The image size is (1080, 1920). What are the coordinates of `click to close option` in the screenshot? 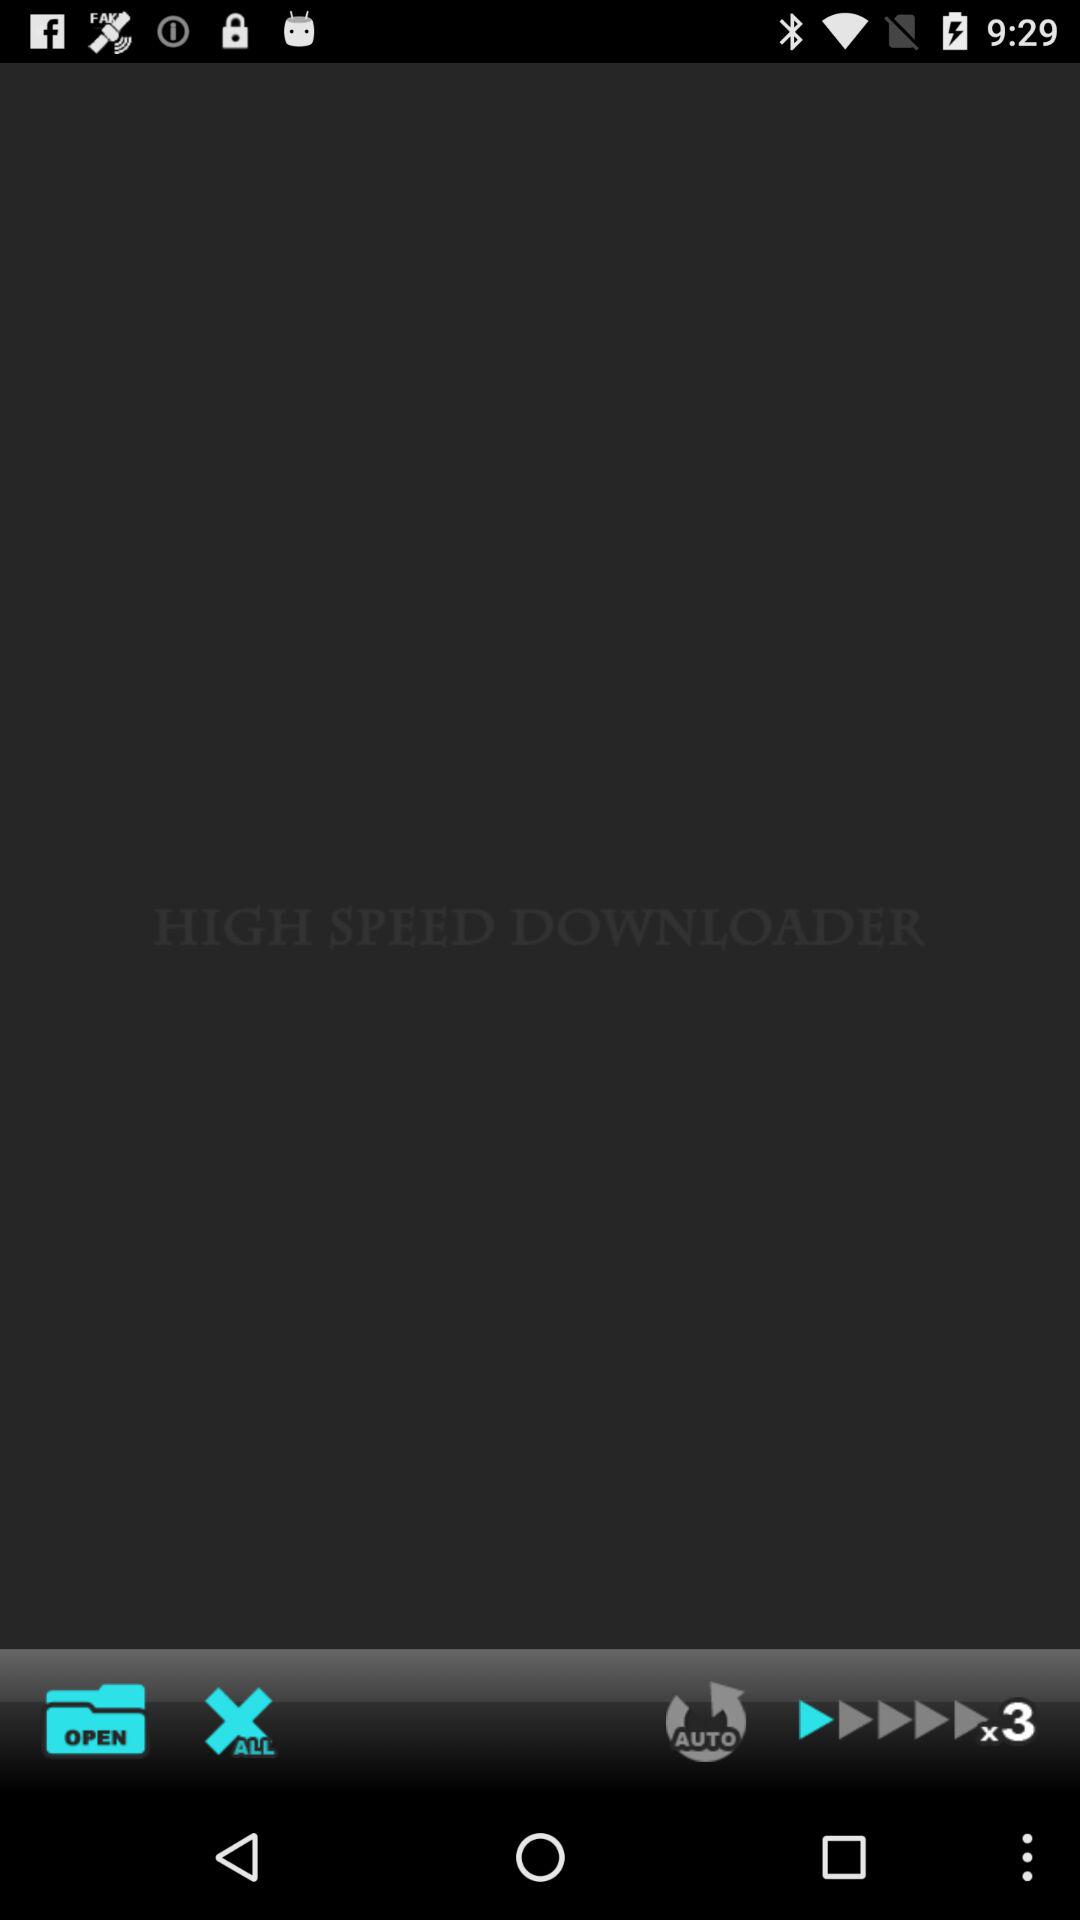 It's located at (241, 1721).